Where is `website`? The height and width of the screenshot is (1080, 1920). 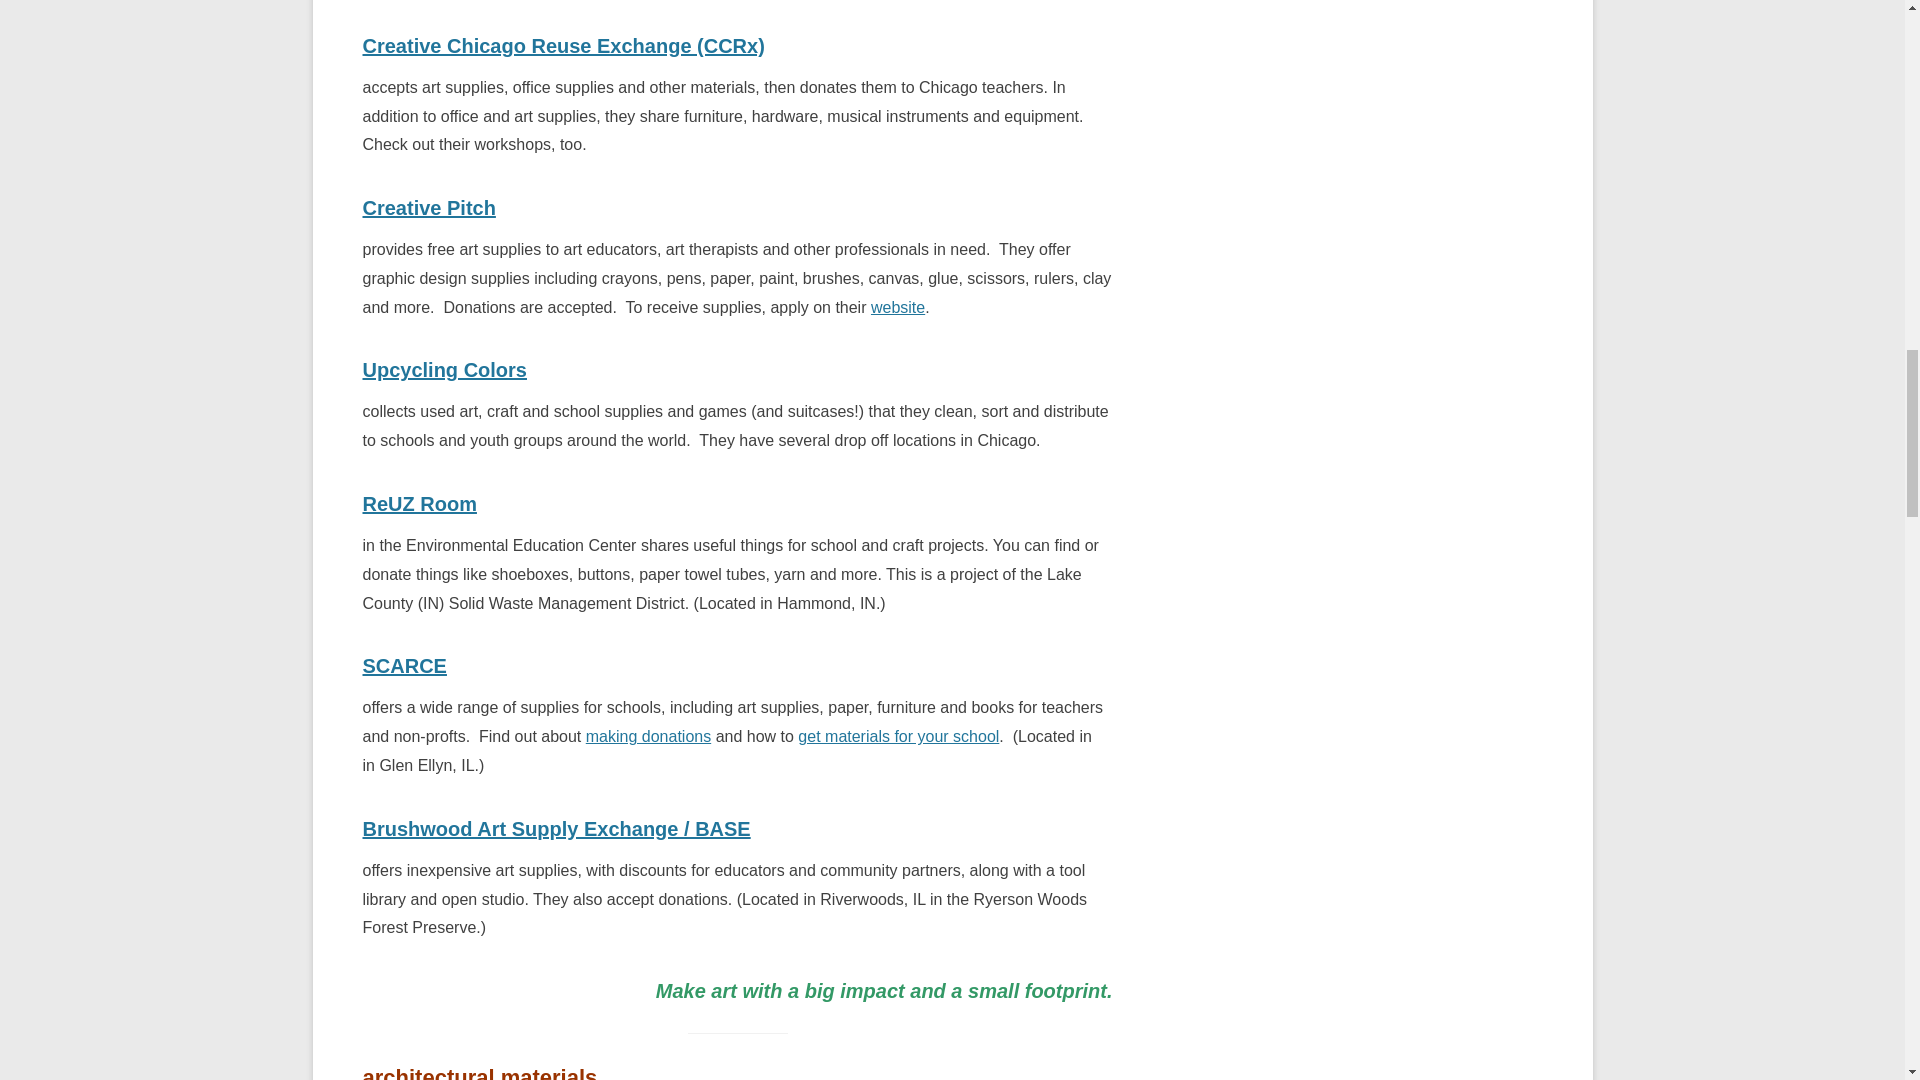 website is located at coordinates (898, 308).